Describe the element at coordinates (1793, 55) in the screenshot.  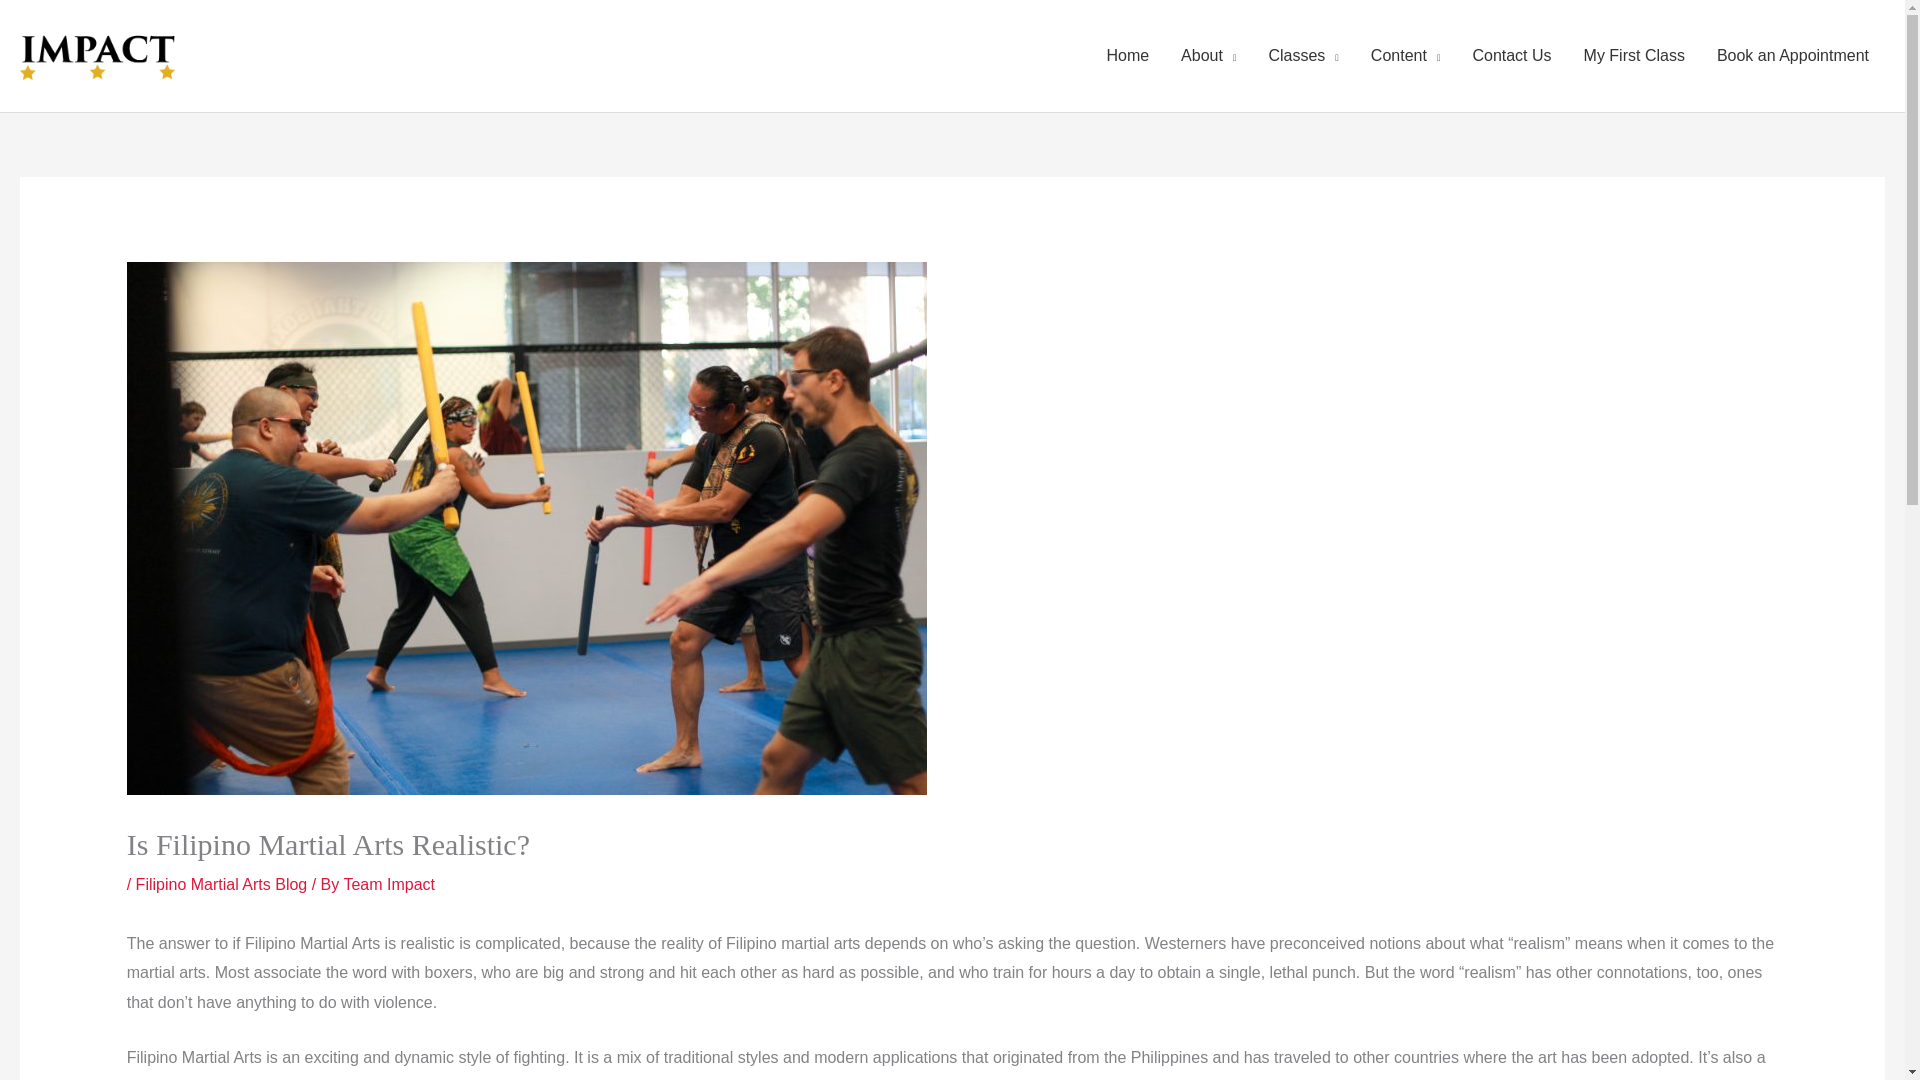
I see `Book an Appointment` at that location.